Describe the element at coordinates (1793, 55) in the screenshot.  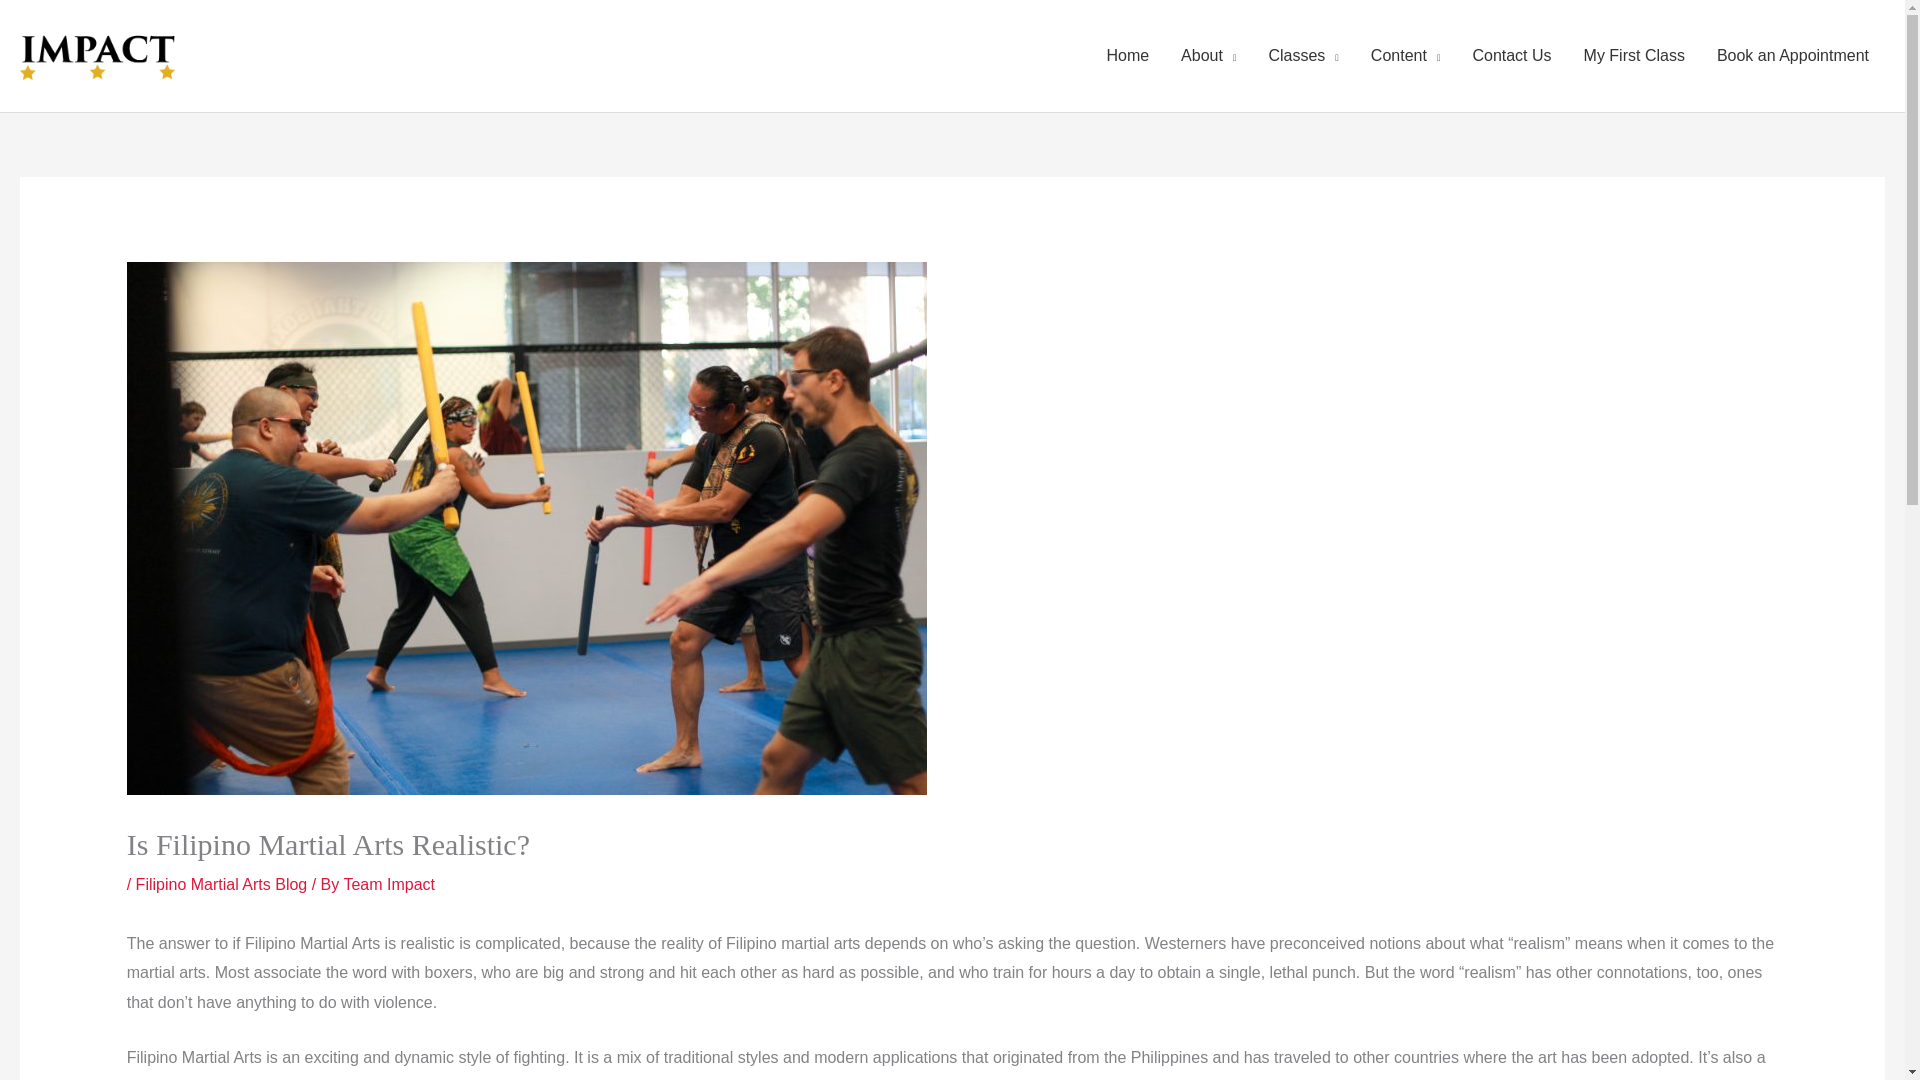
I see `Book an Appointment` at that location.